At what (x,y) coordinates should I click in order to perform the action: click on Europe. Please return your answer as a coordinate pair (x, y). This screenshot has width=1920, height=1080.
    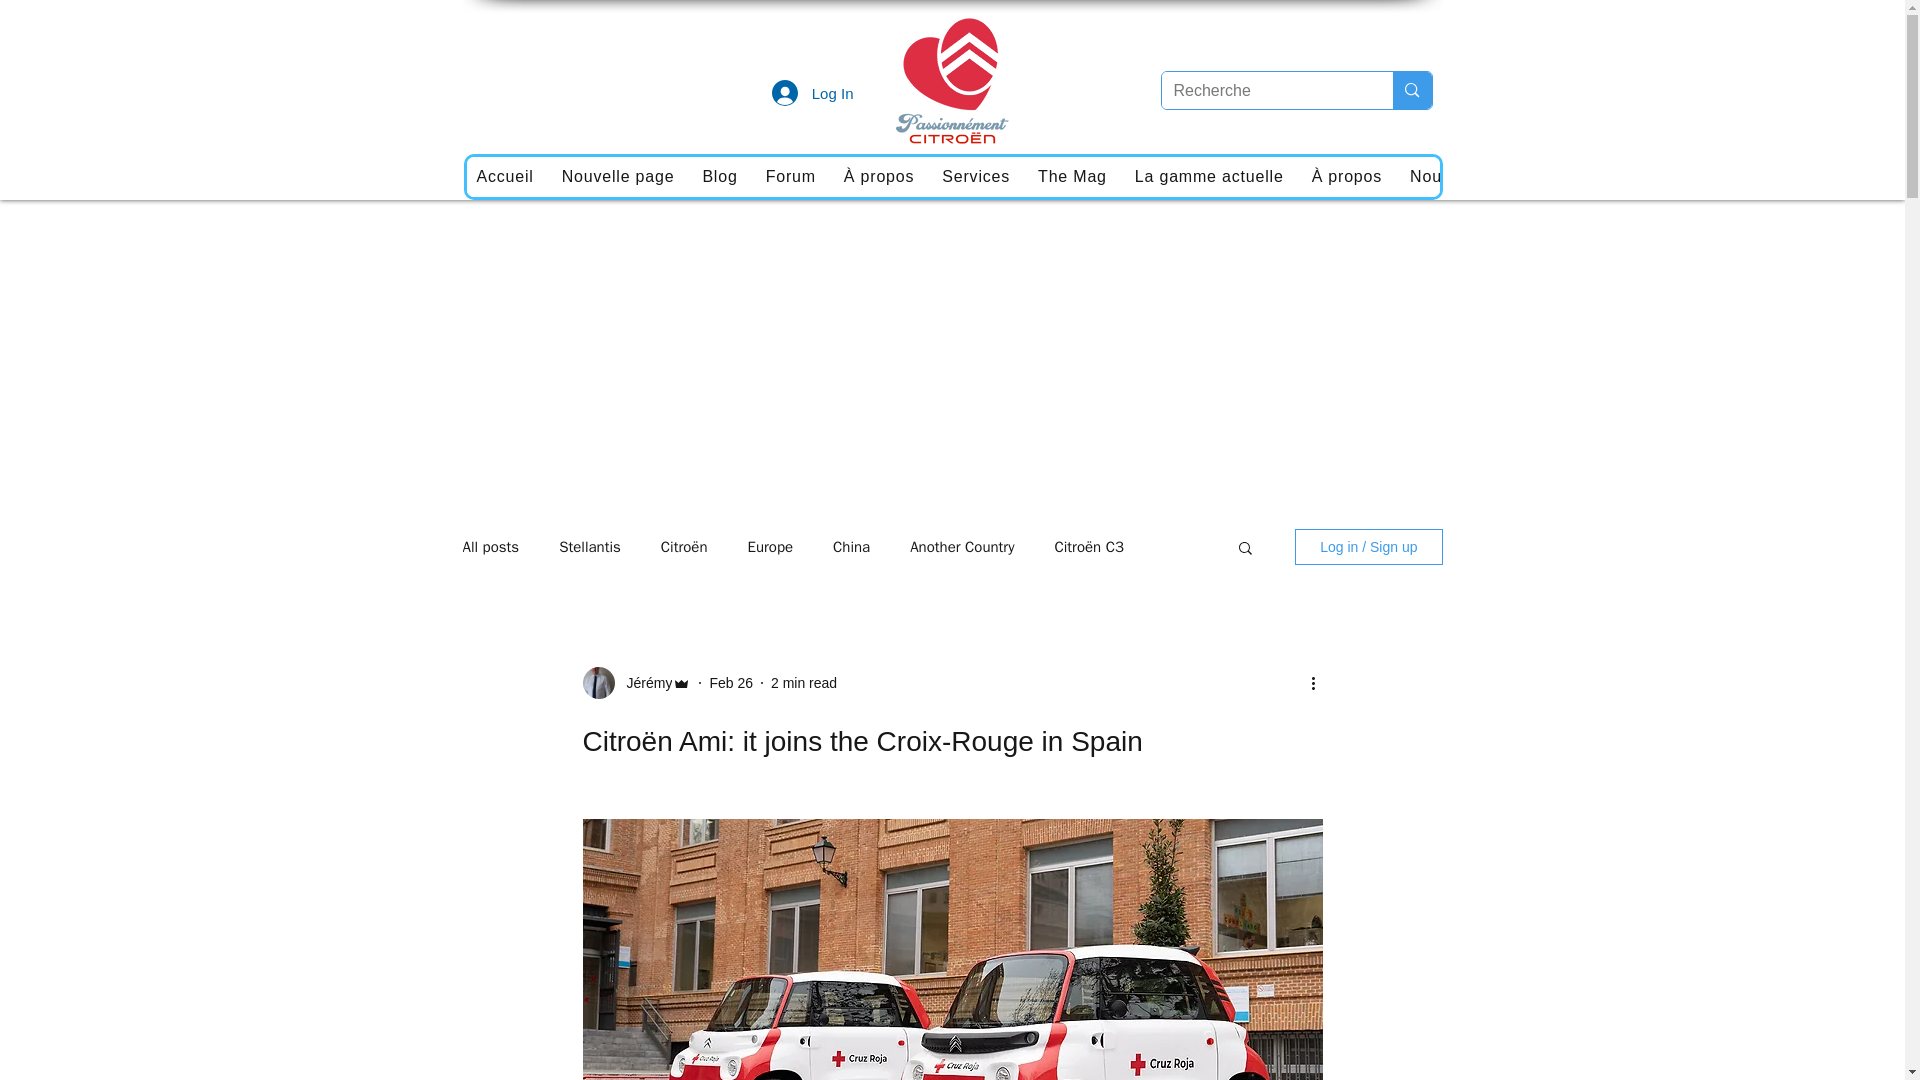
    Looking at the image, I should click on (771, 547).